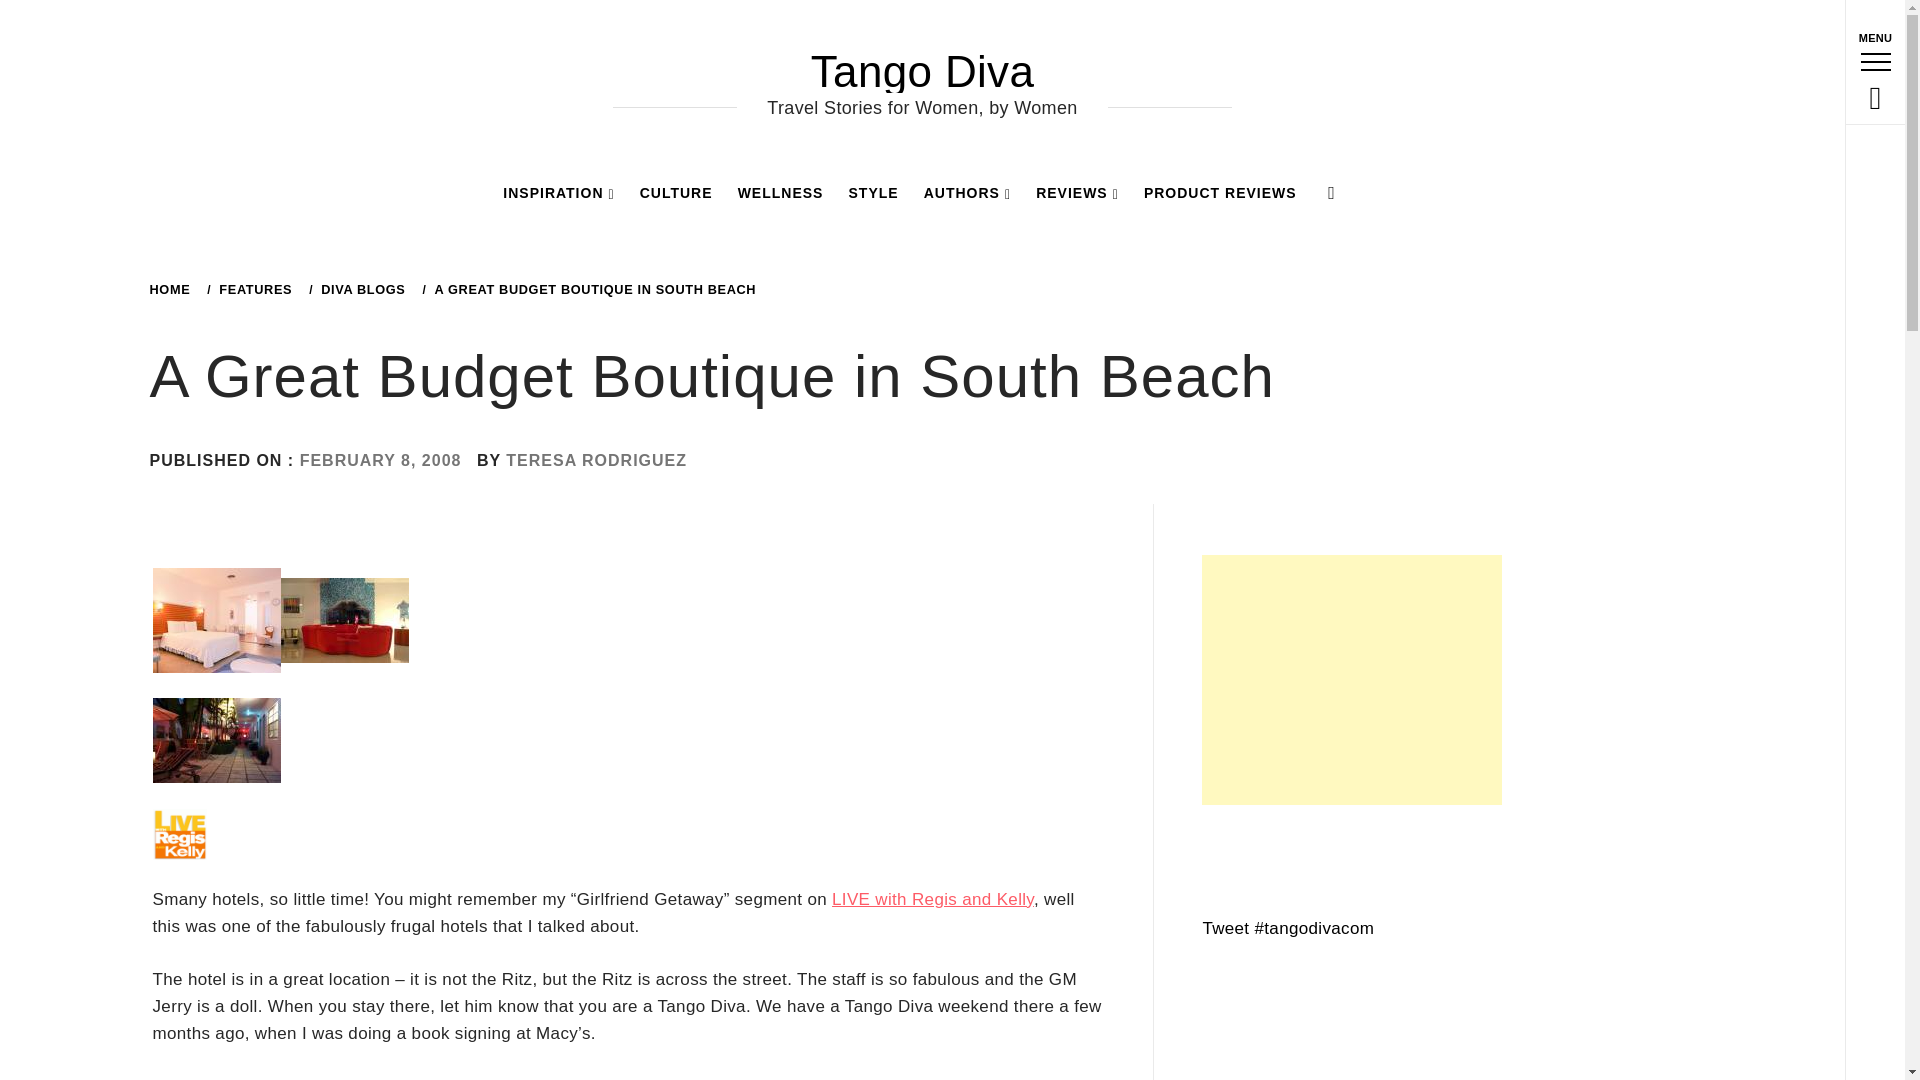  Describe the element at coordinates (596, 460) in the screenshot. I see `TERESA RODRIGUEZ` at that location.